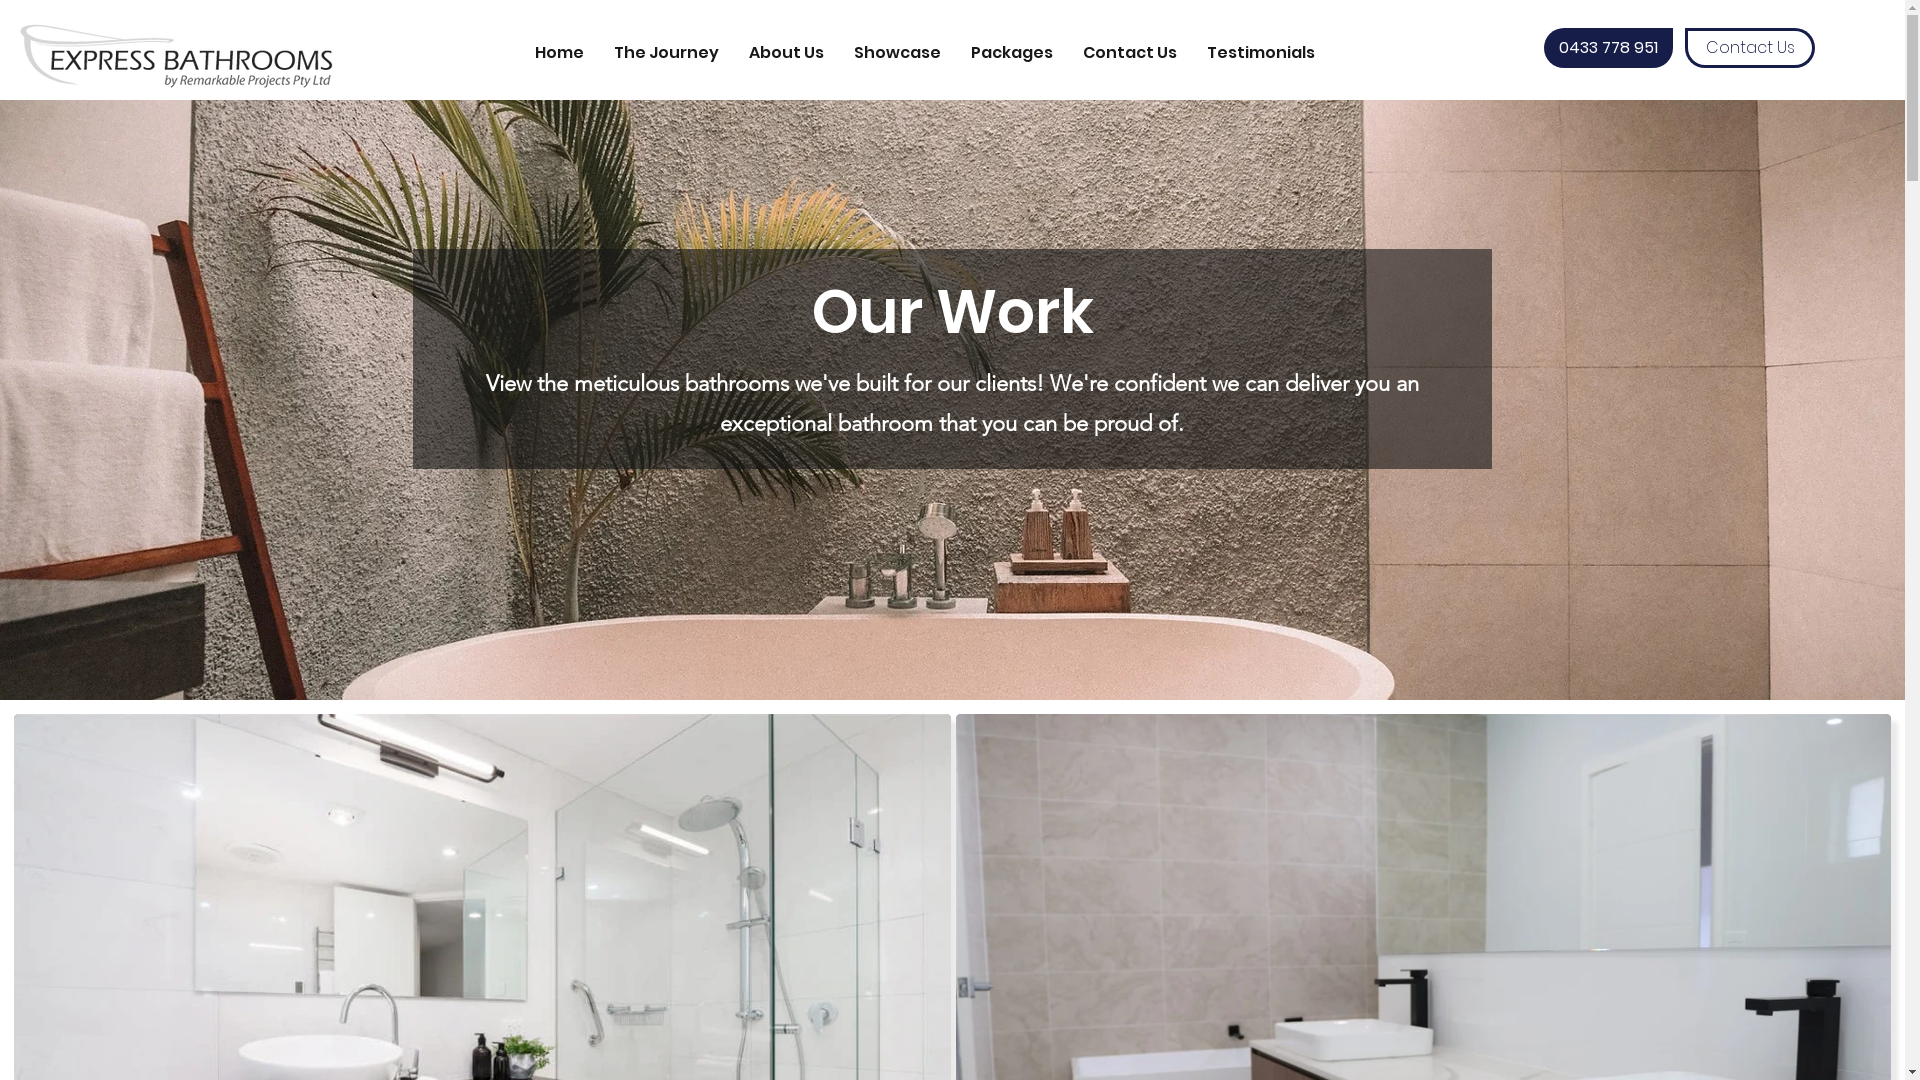  What do you see at coordinates (1608, 48) in the screenshot?
I see `0433 778 951` at bounding box center [1608, 48].